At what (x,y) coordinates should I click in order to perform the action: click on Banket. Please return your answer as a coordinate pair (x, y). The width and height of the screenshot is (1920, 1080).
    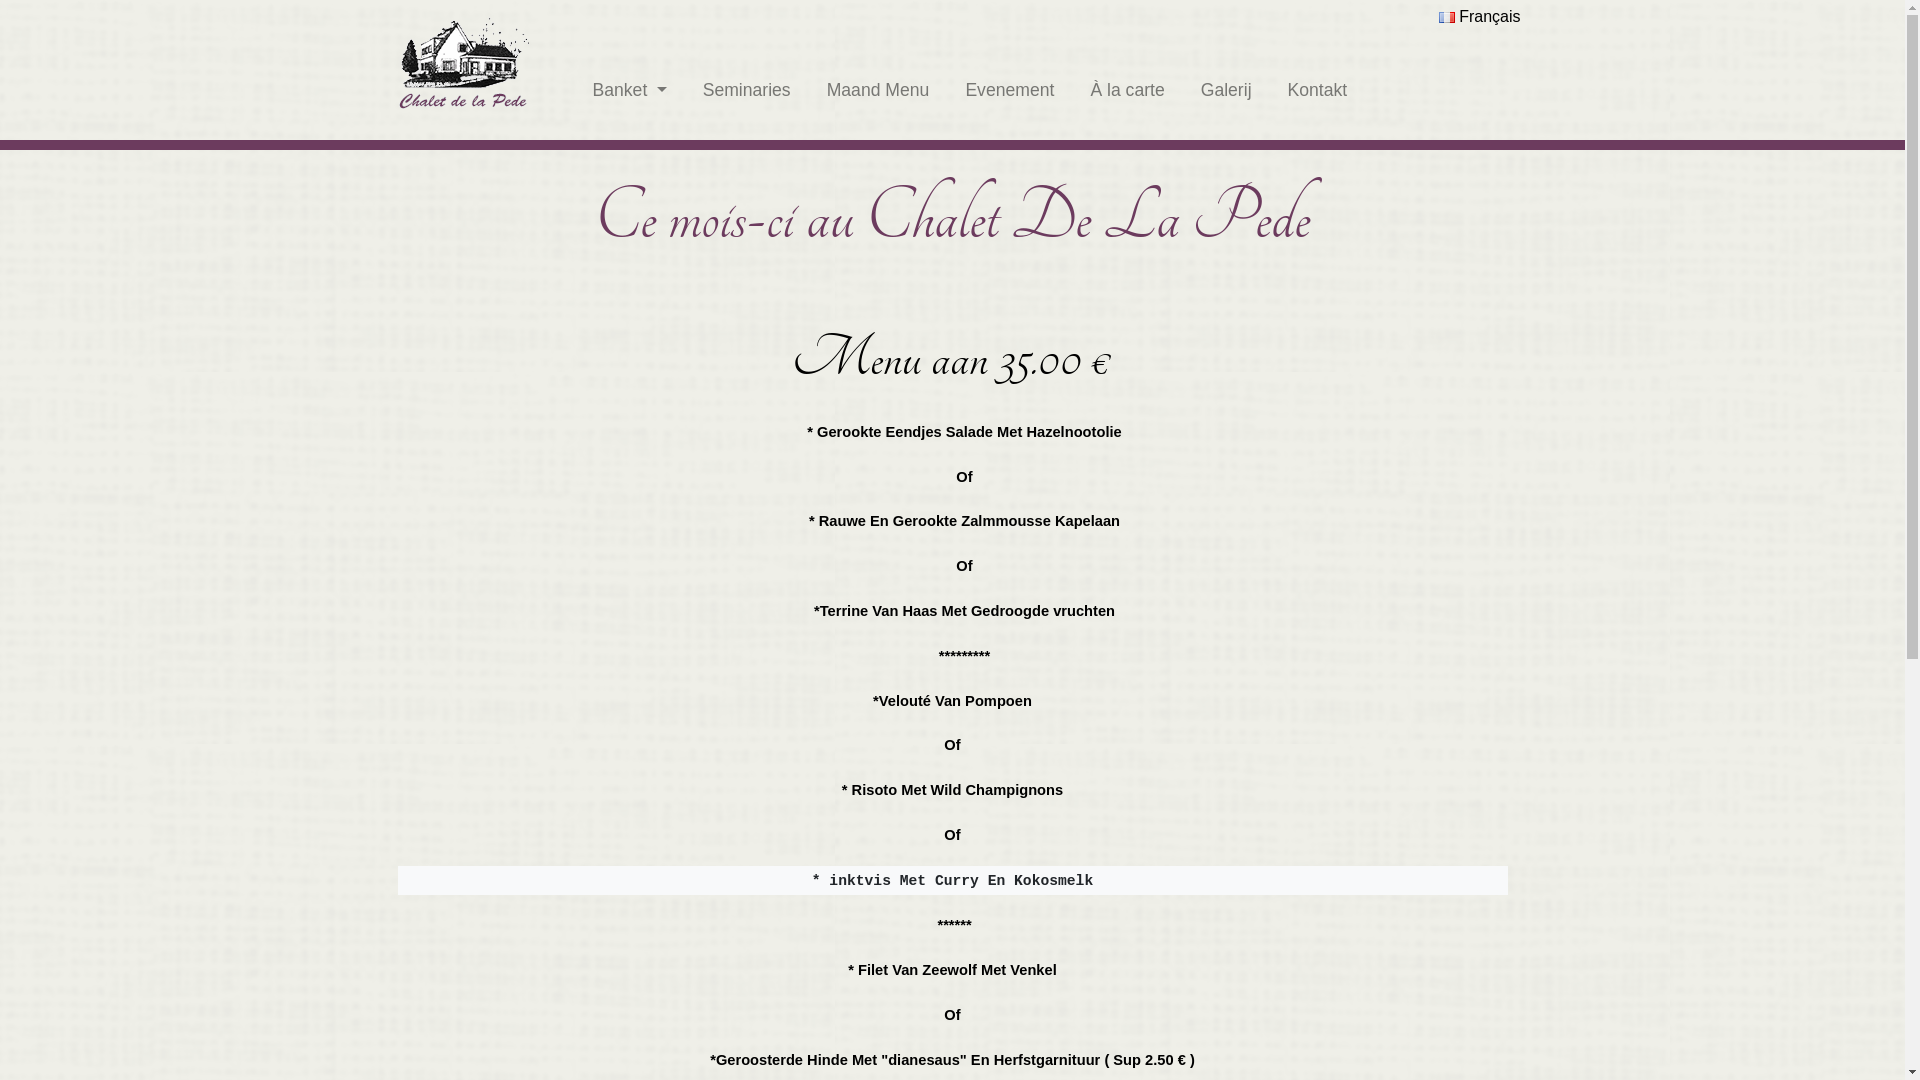
    Looking at the image, I should click on (629, 90).